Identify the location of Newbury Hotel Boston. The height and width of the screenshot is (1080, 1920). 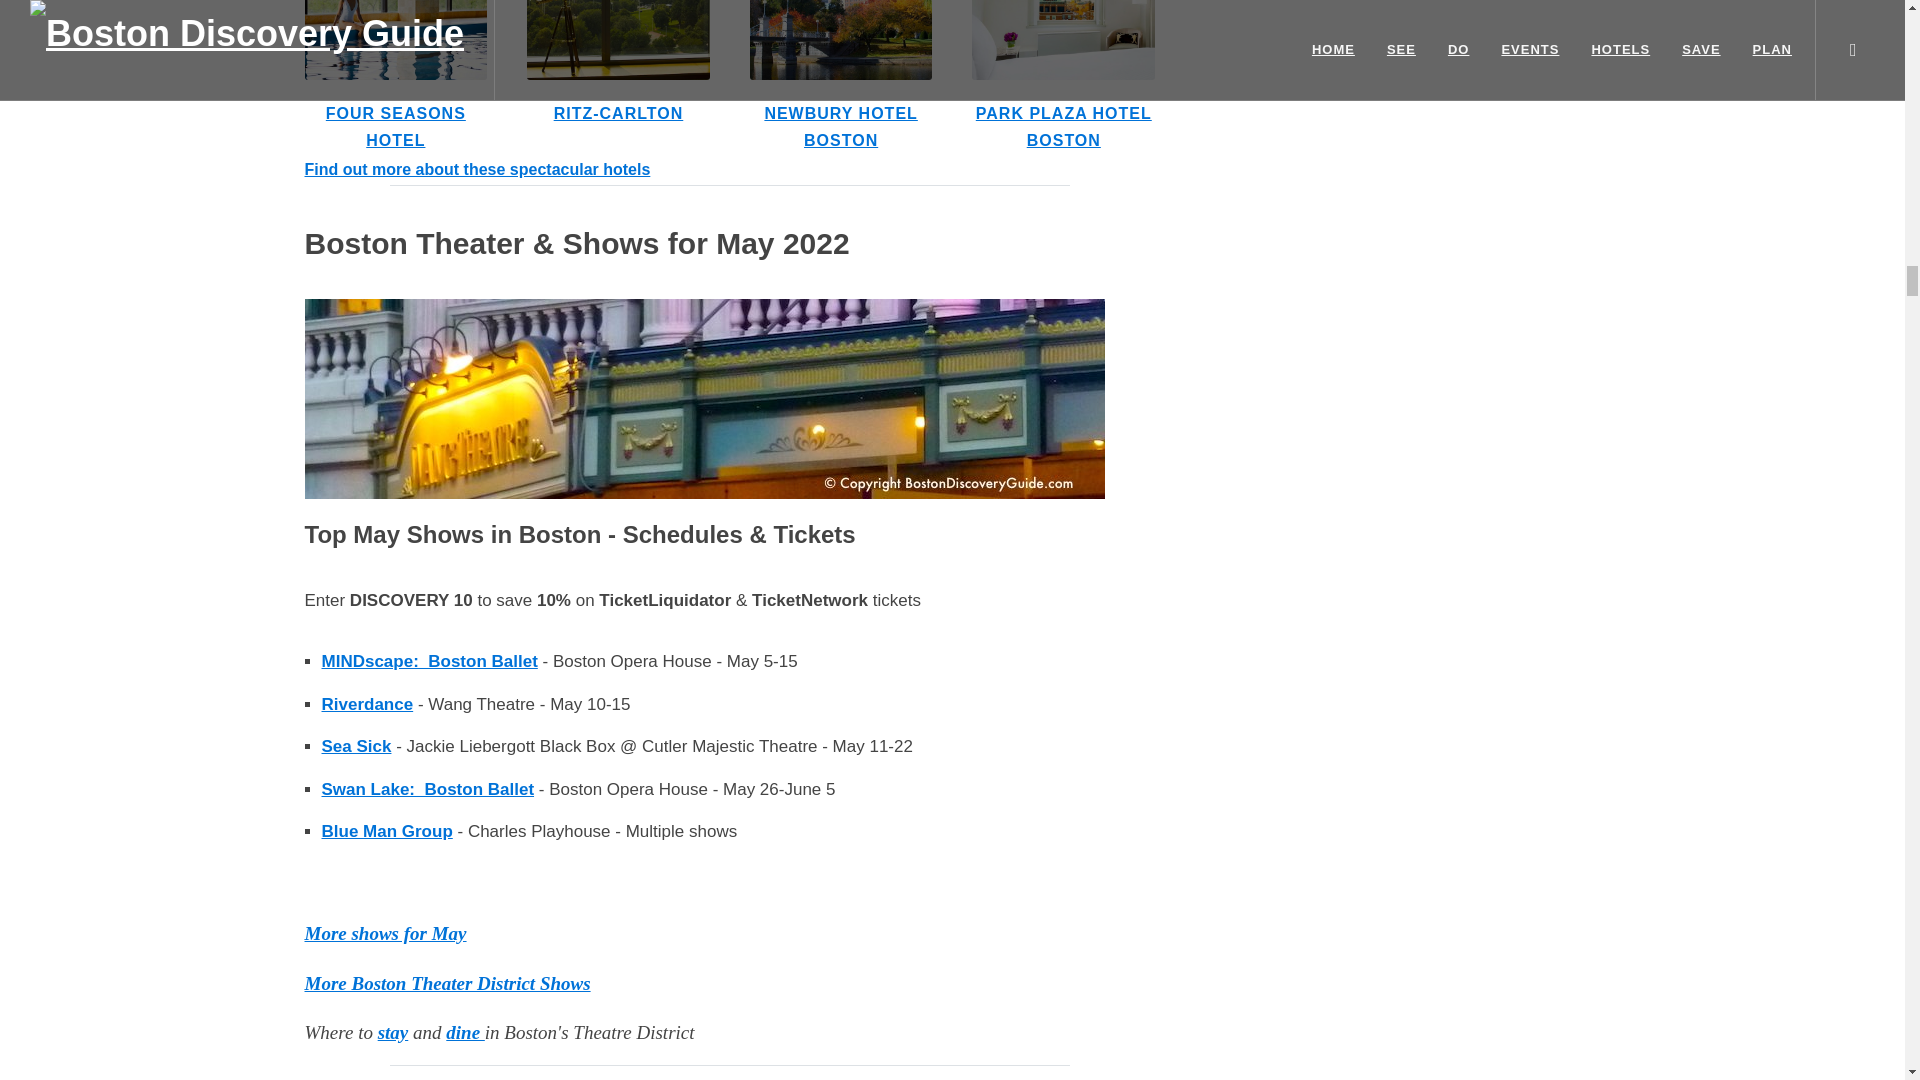
(842, 40).